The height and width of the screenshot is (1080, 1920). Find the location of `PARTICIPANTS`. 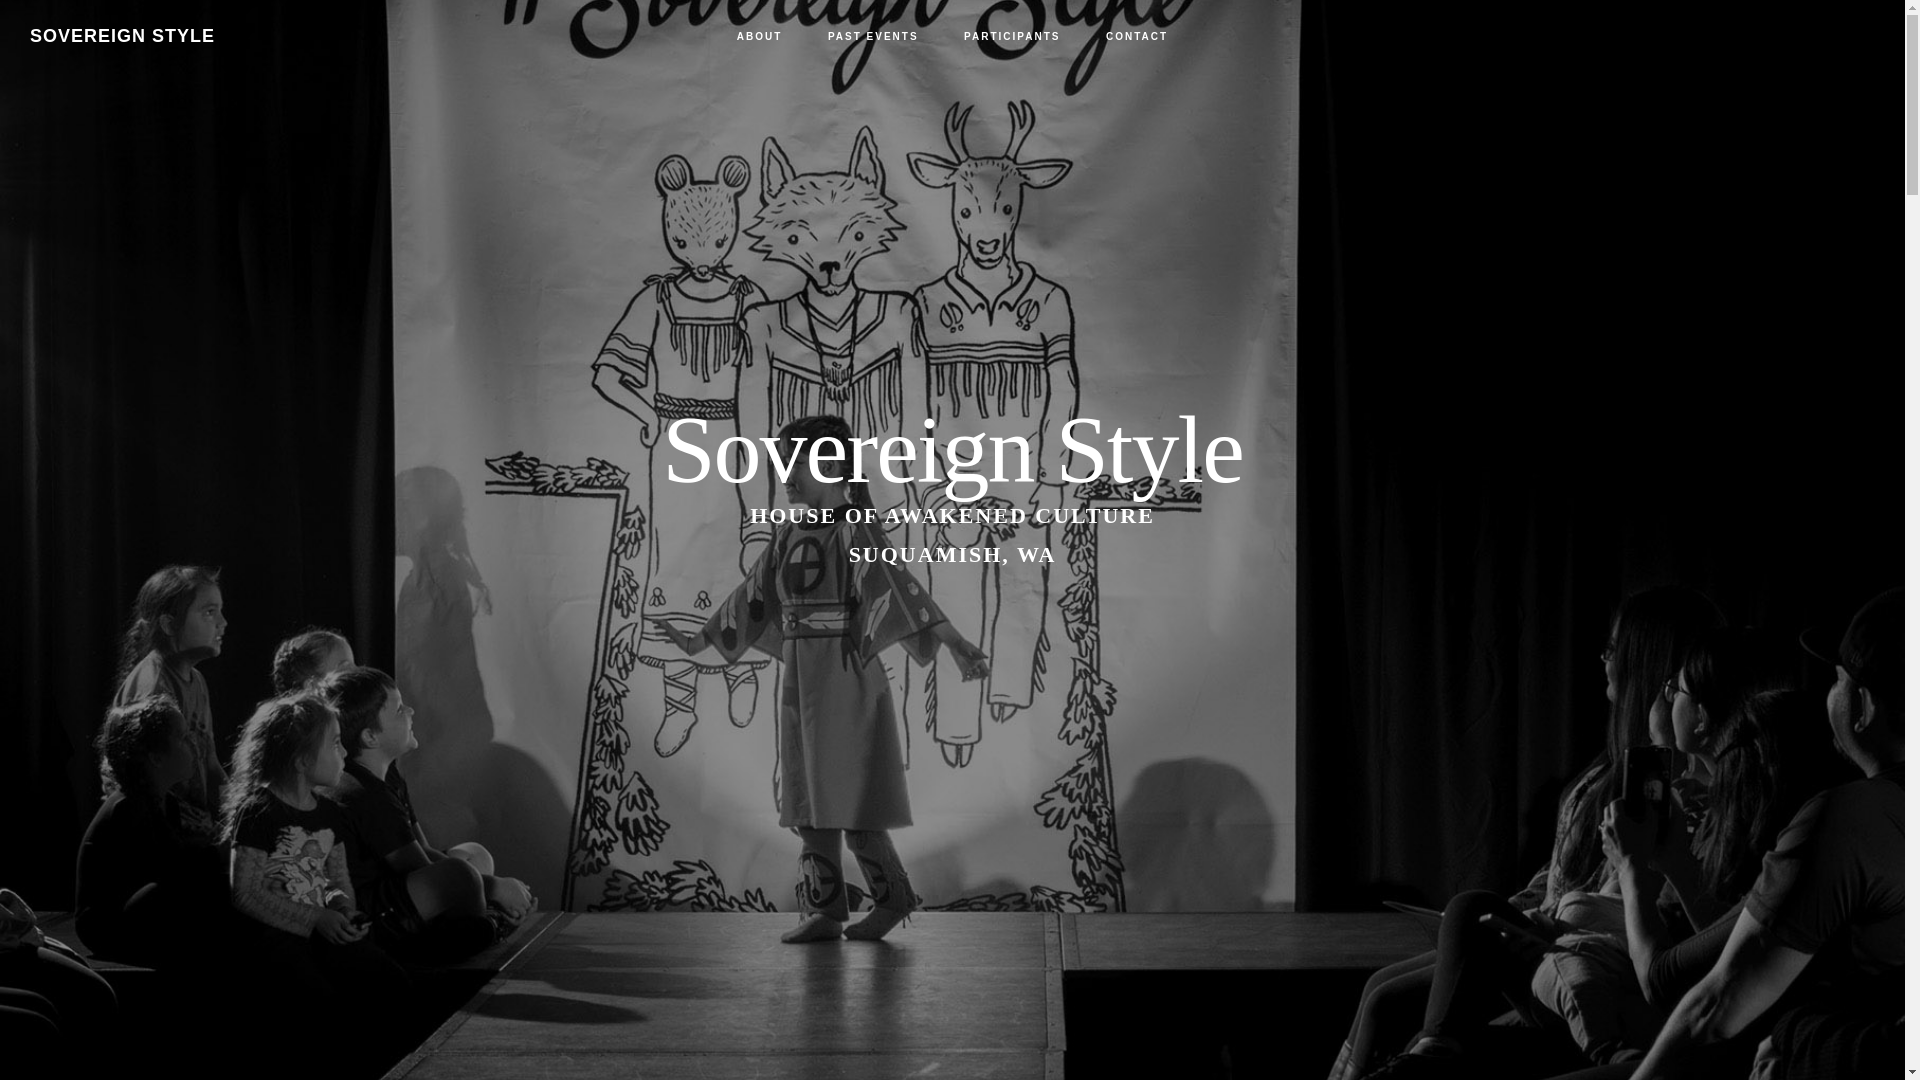

PARTICIPANTS is located at coordinates (1012, 37).